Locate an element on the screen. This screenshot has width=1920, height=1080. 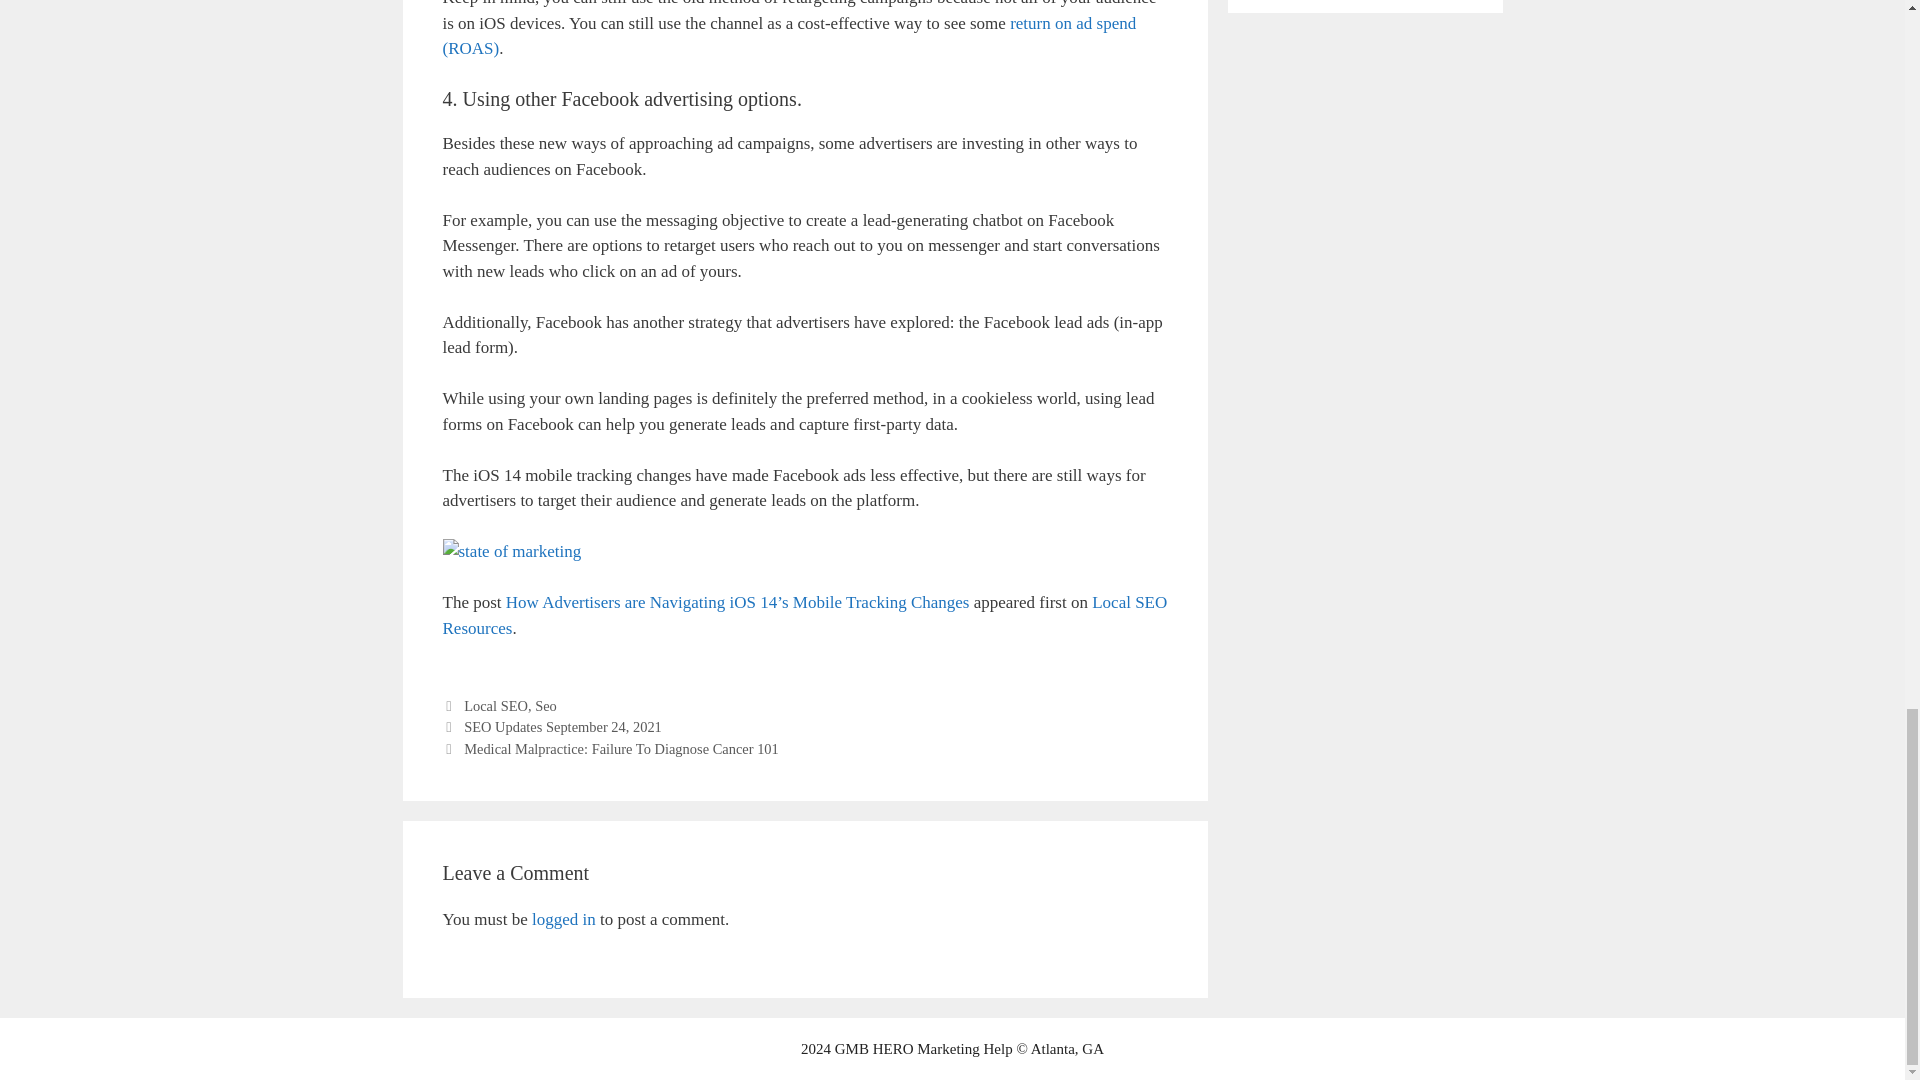
Marketing is located at coordinates (948, 1049).